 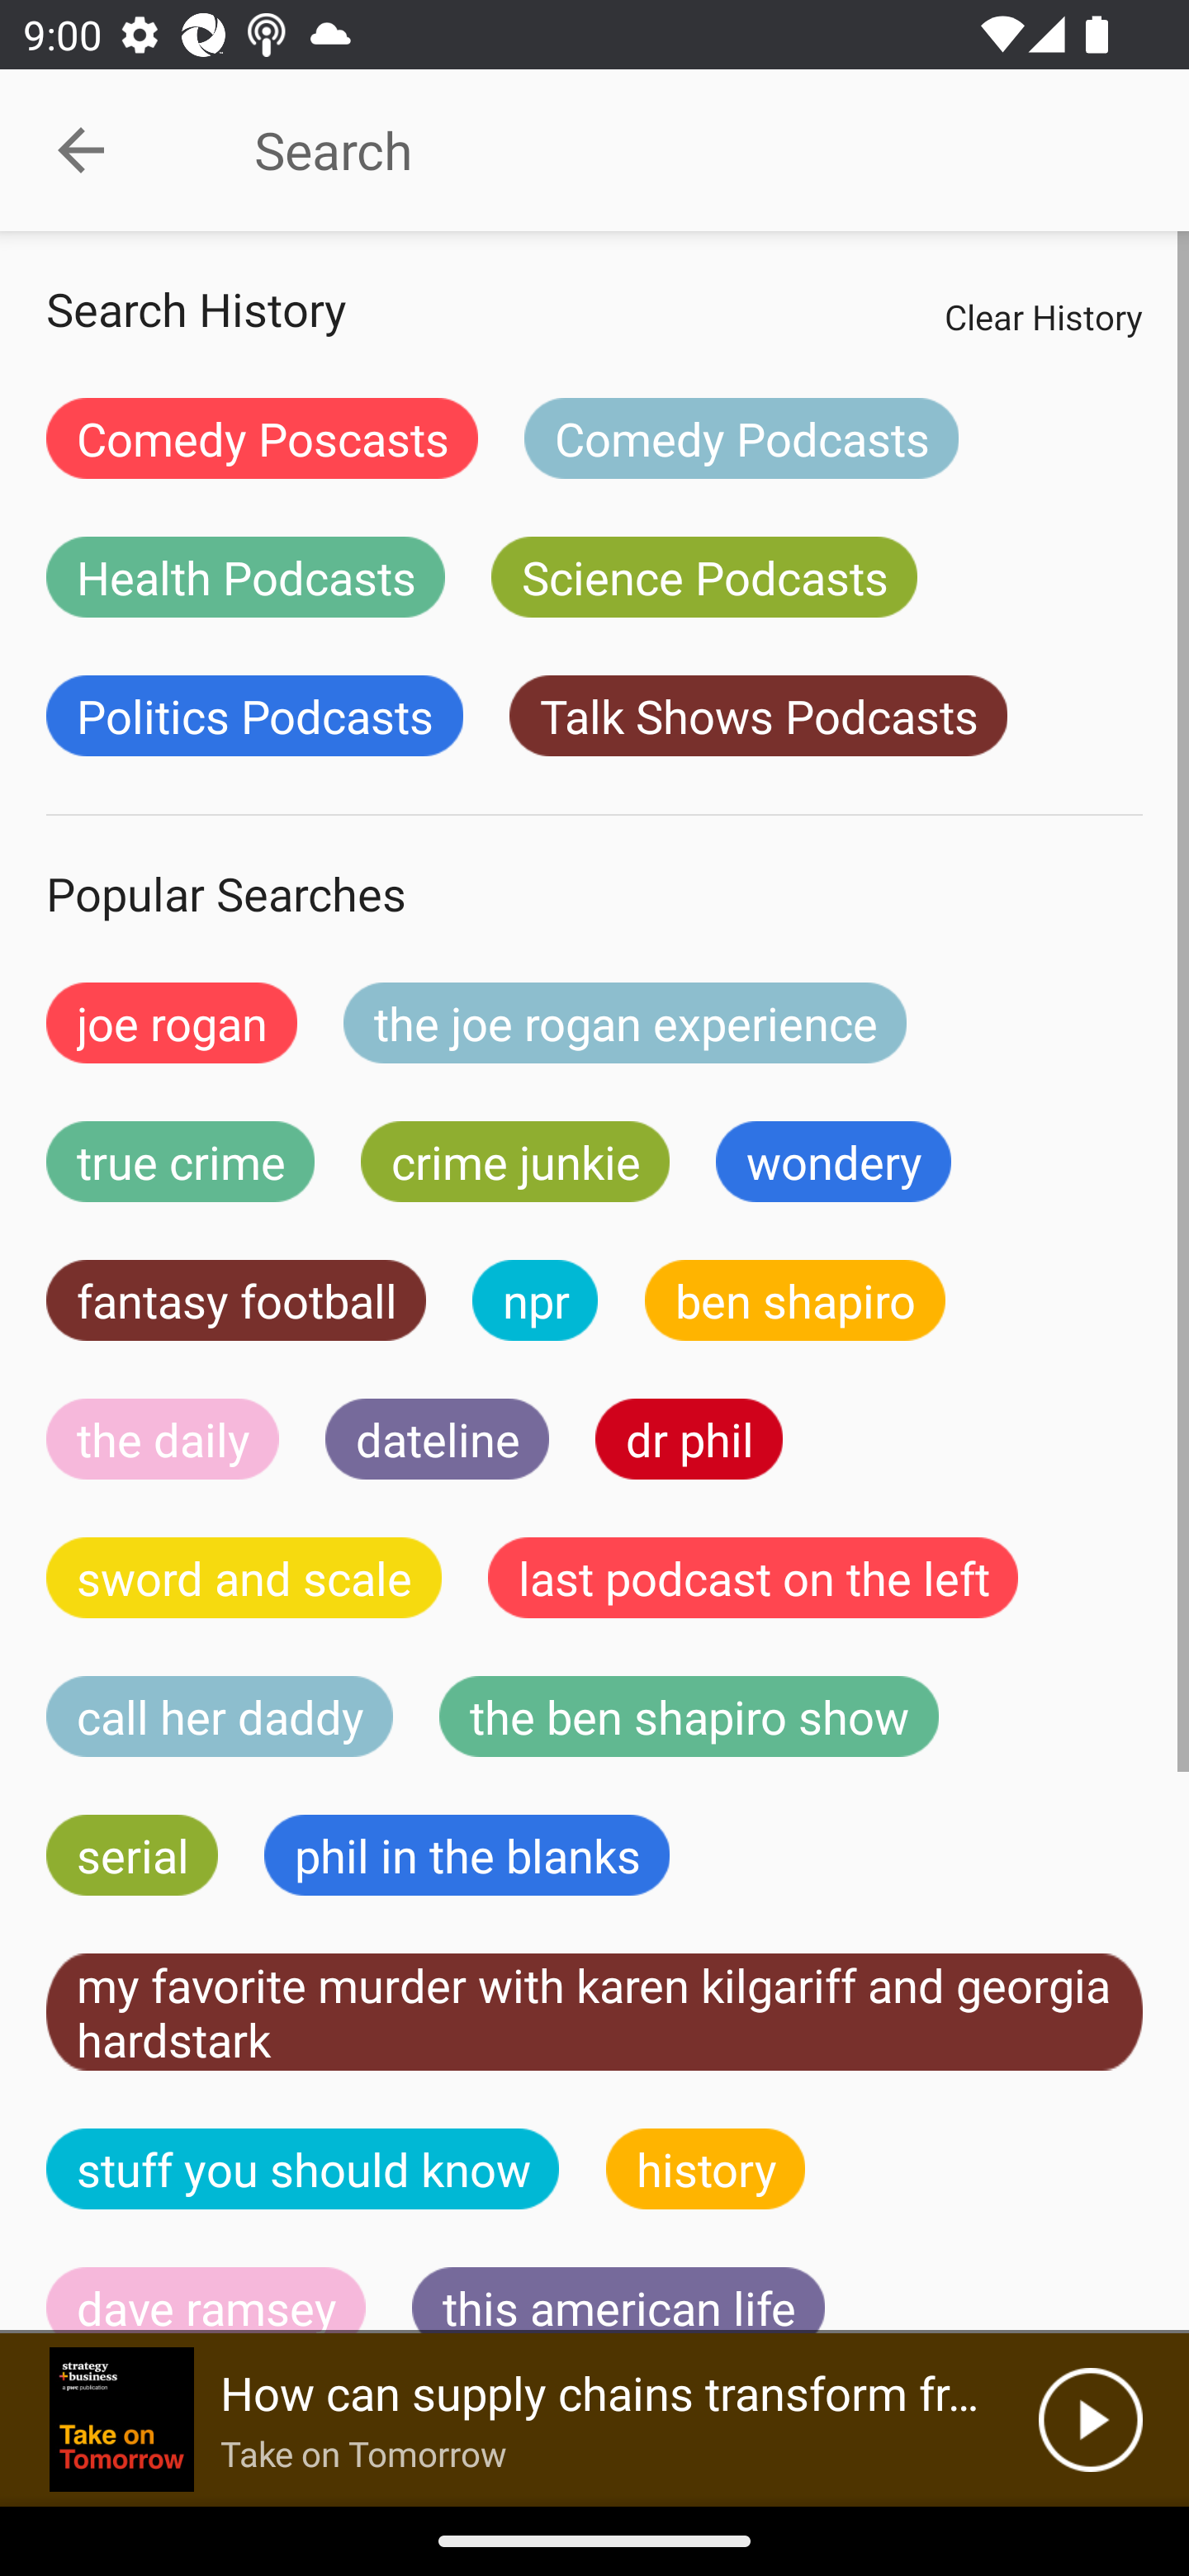 I want to click on Collapse, so click(x=81, y=150).